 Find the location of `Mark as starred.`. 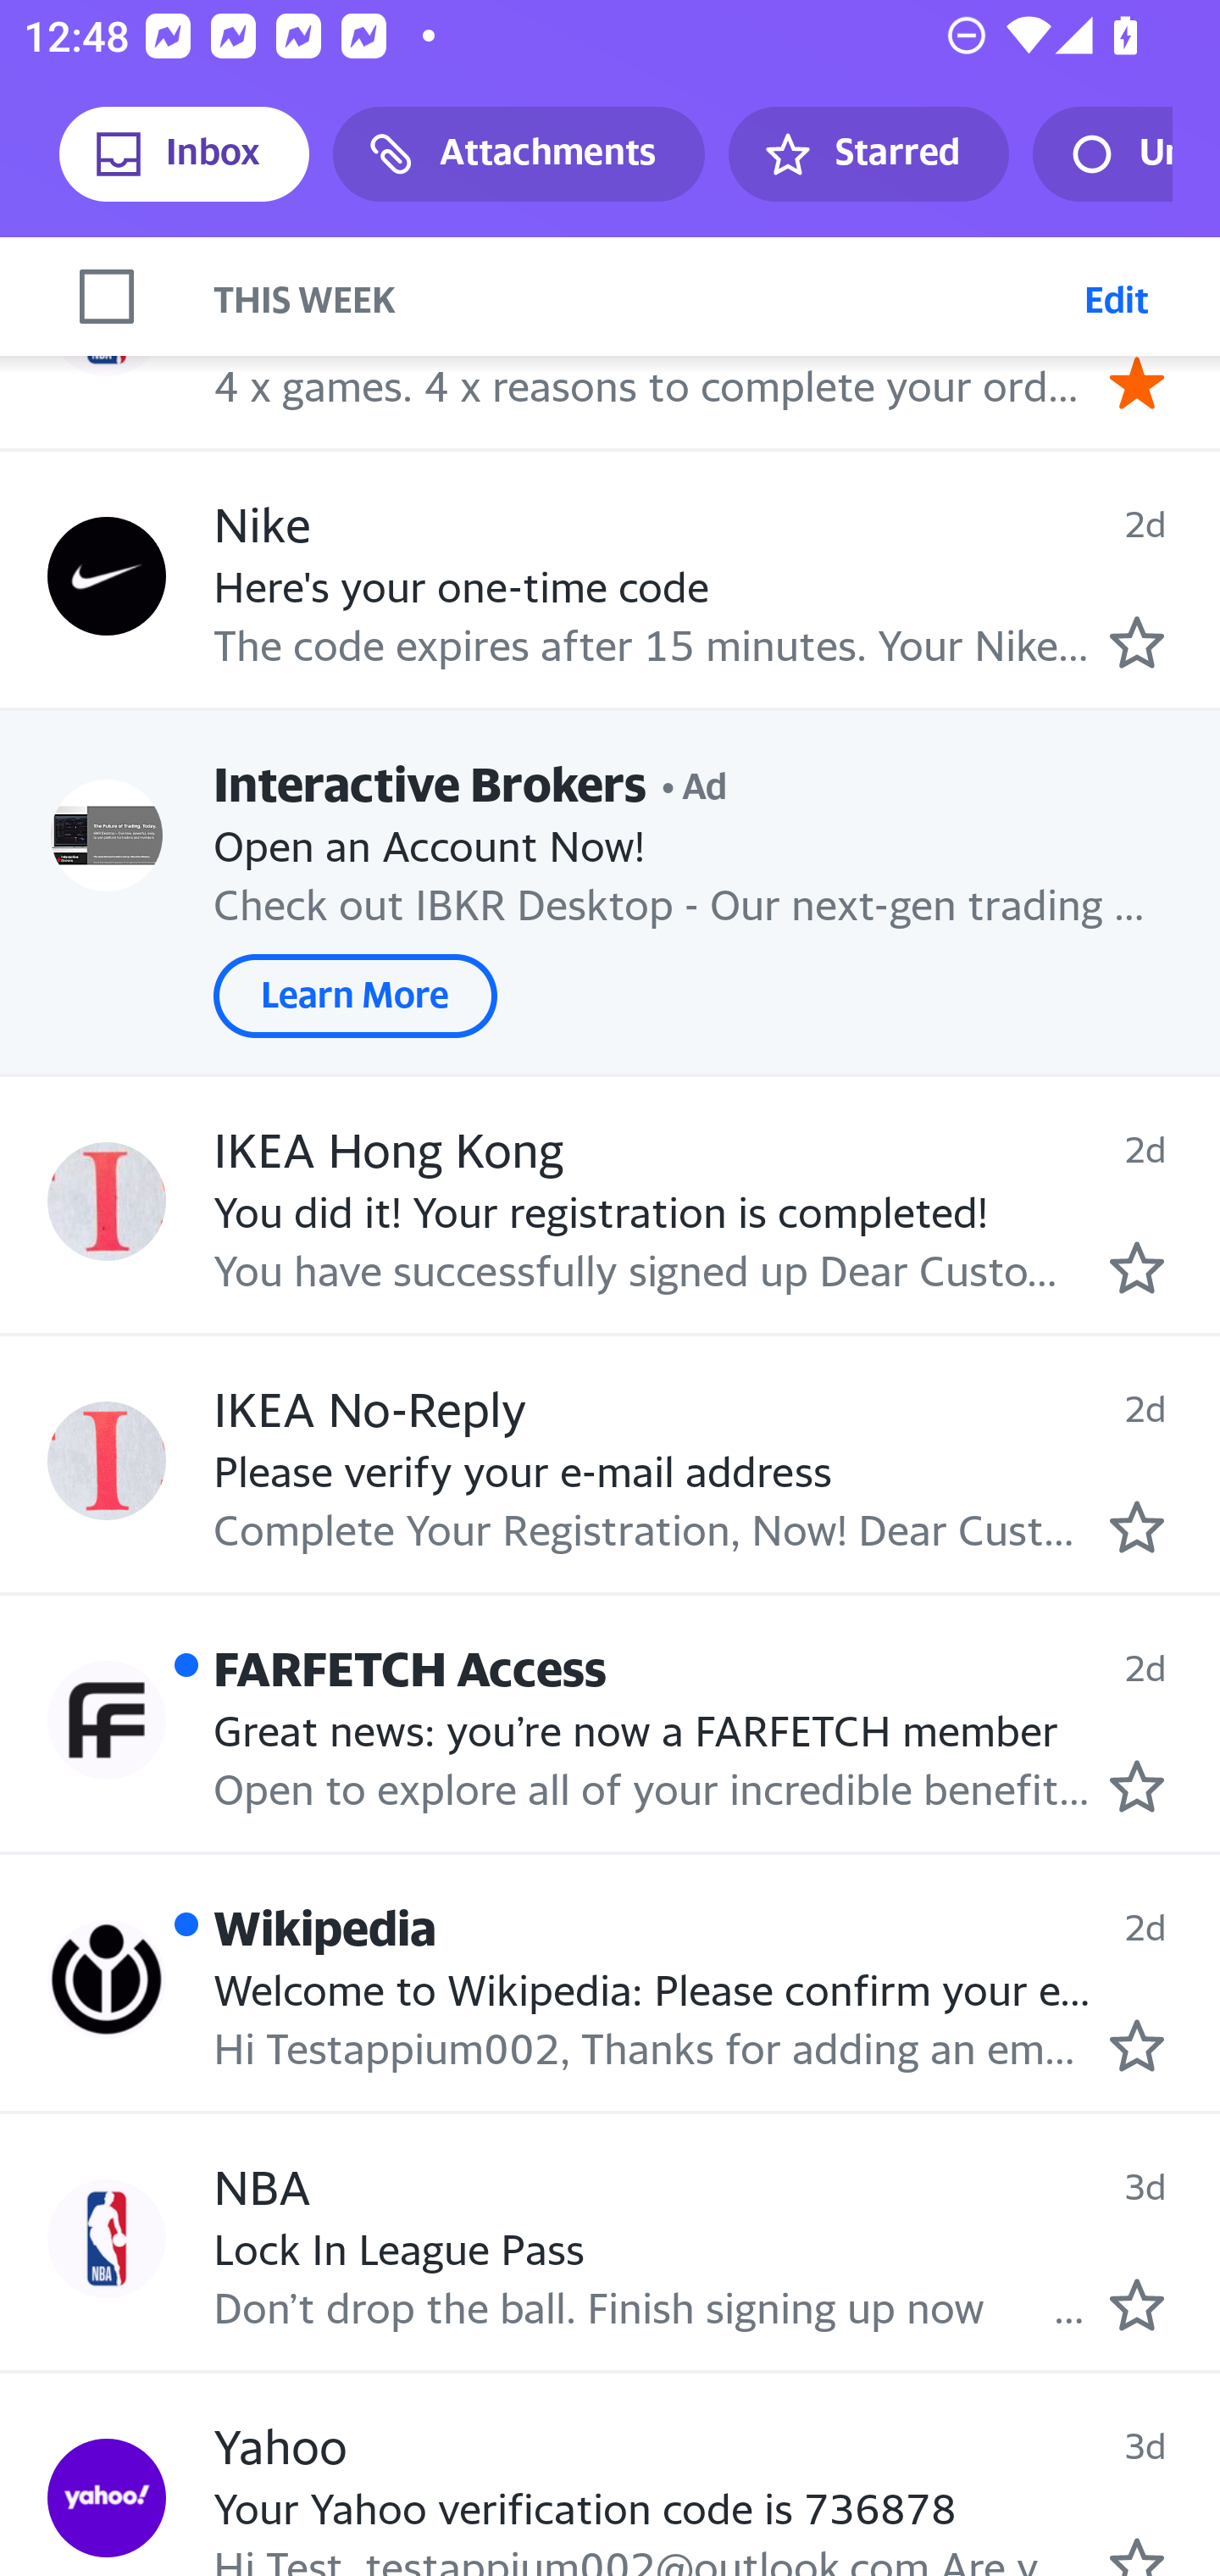

Mark as starred. is located at coordinates (1137, 1526).